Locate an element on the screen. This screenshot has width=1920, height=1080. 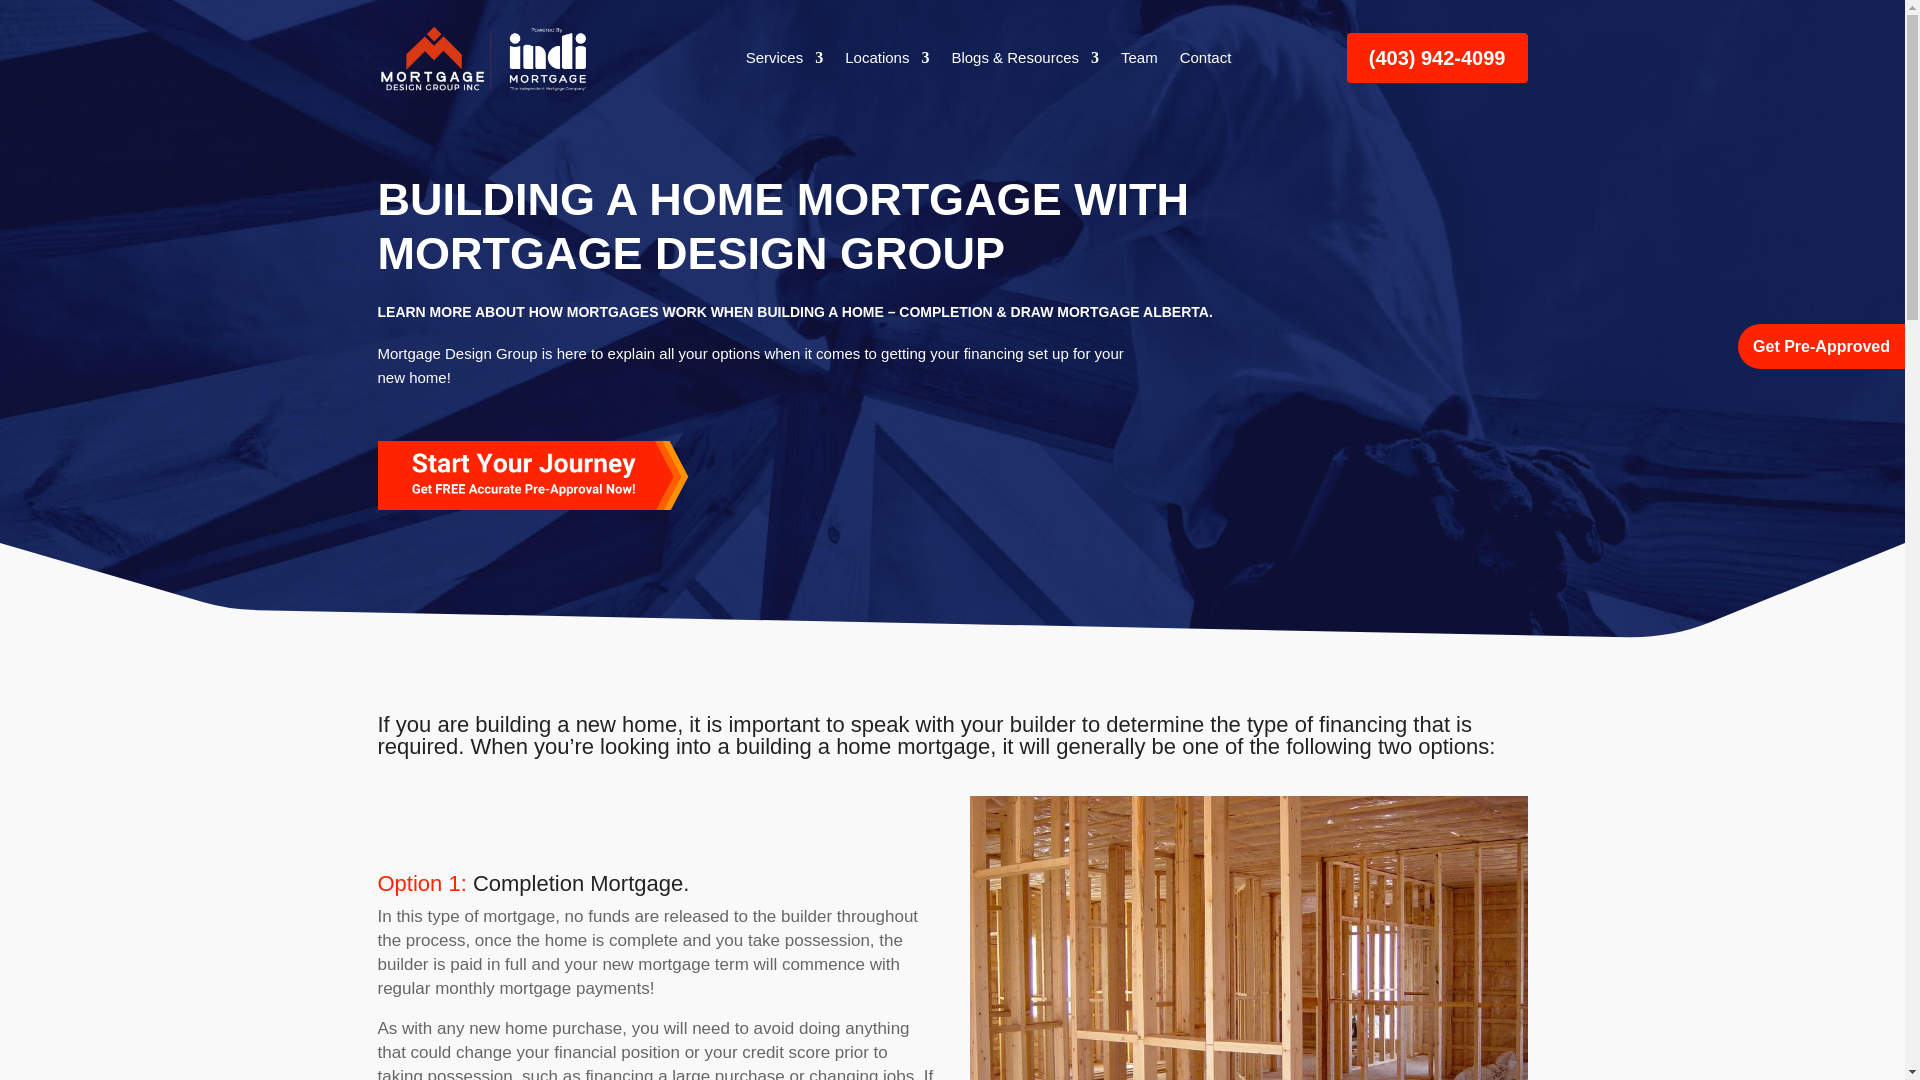
Building a Home Mortgage 1 is located at coordinates (534, 468).